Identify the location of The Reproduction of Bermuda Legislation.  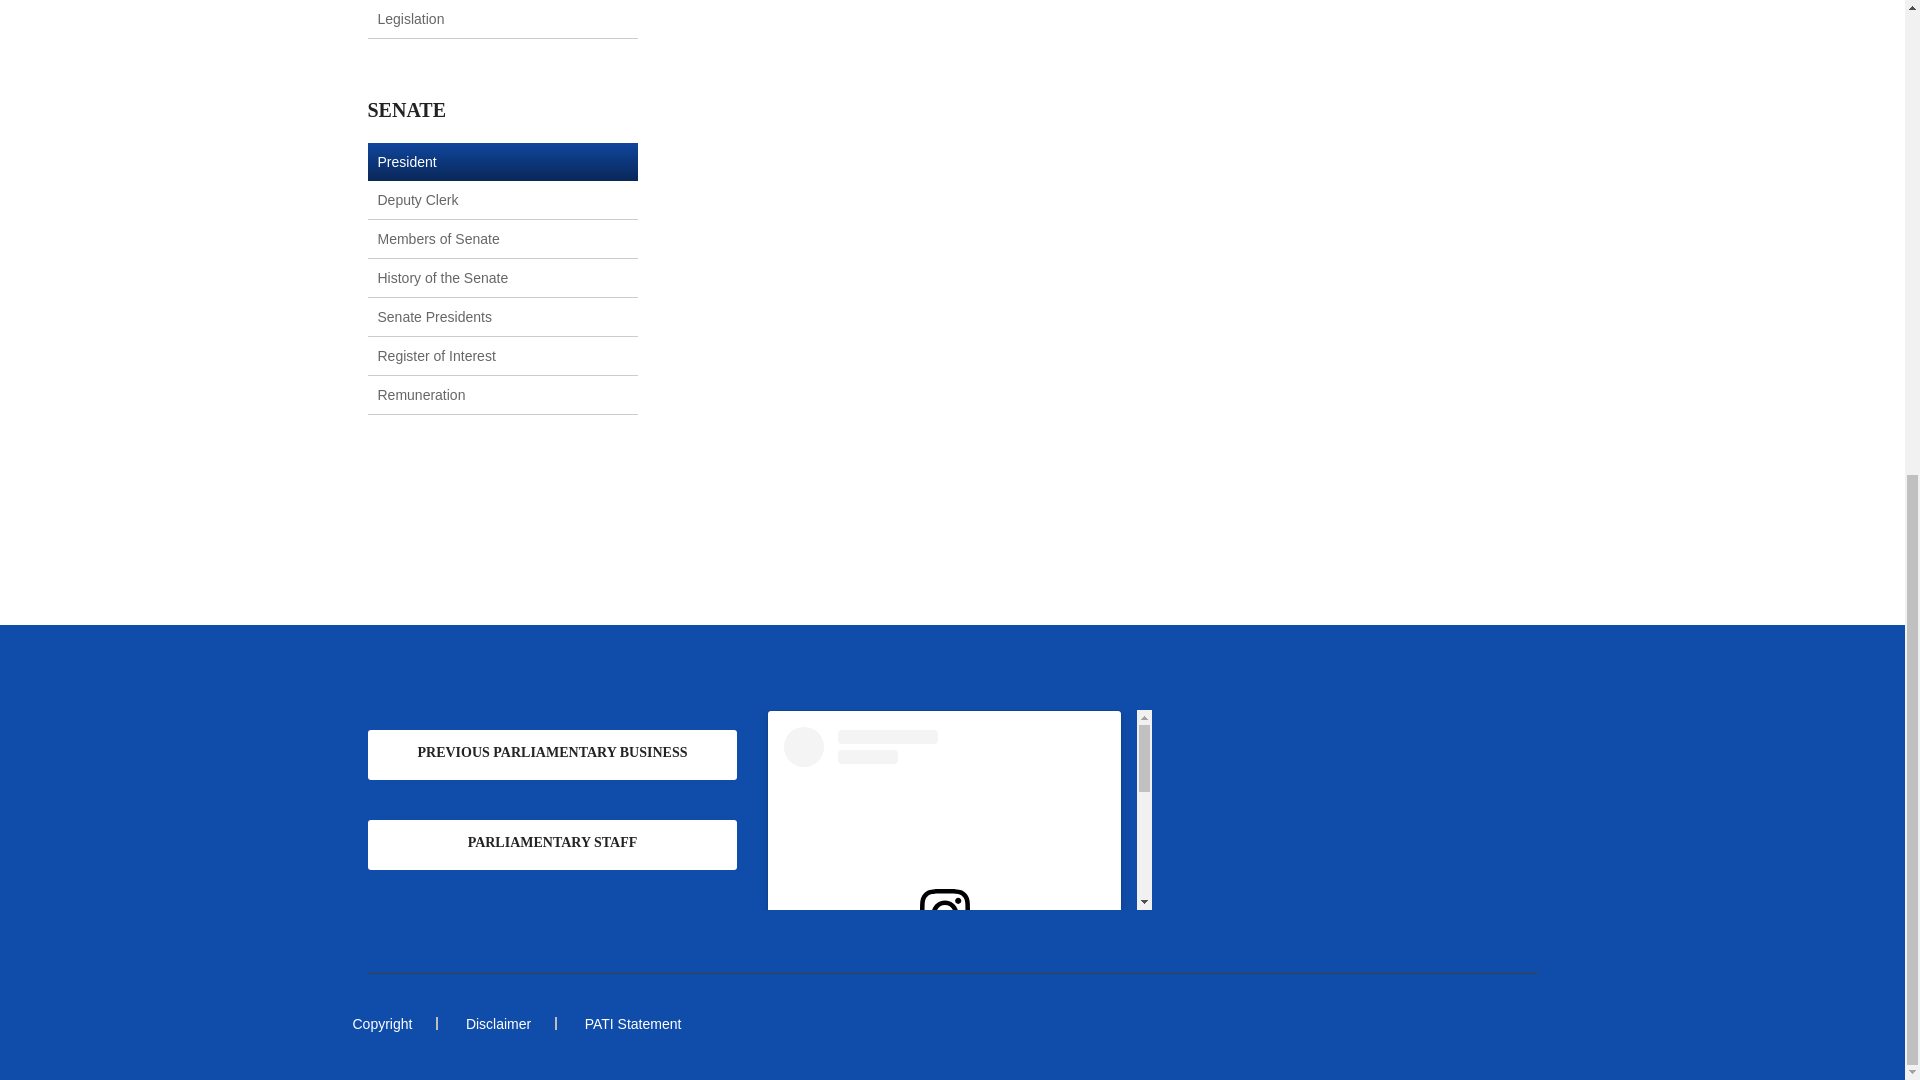
(472, 14).